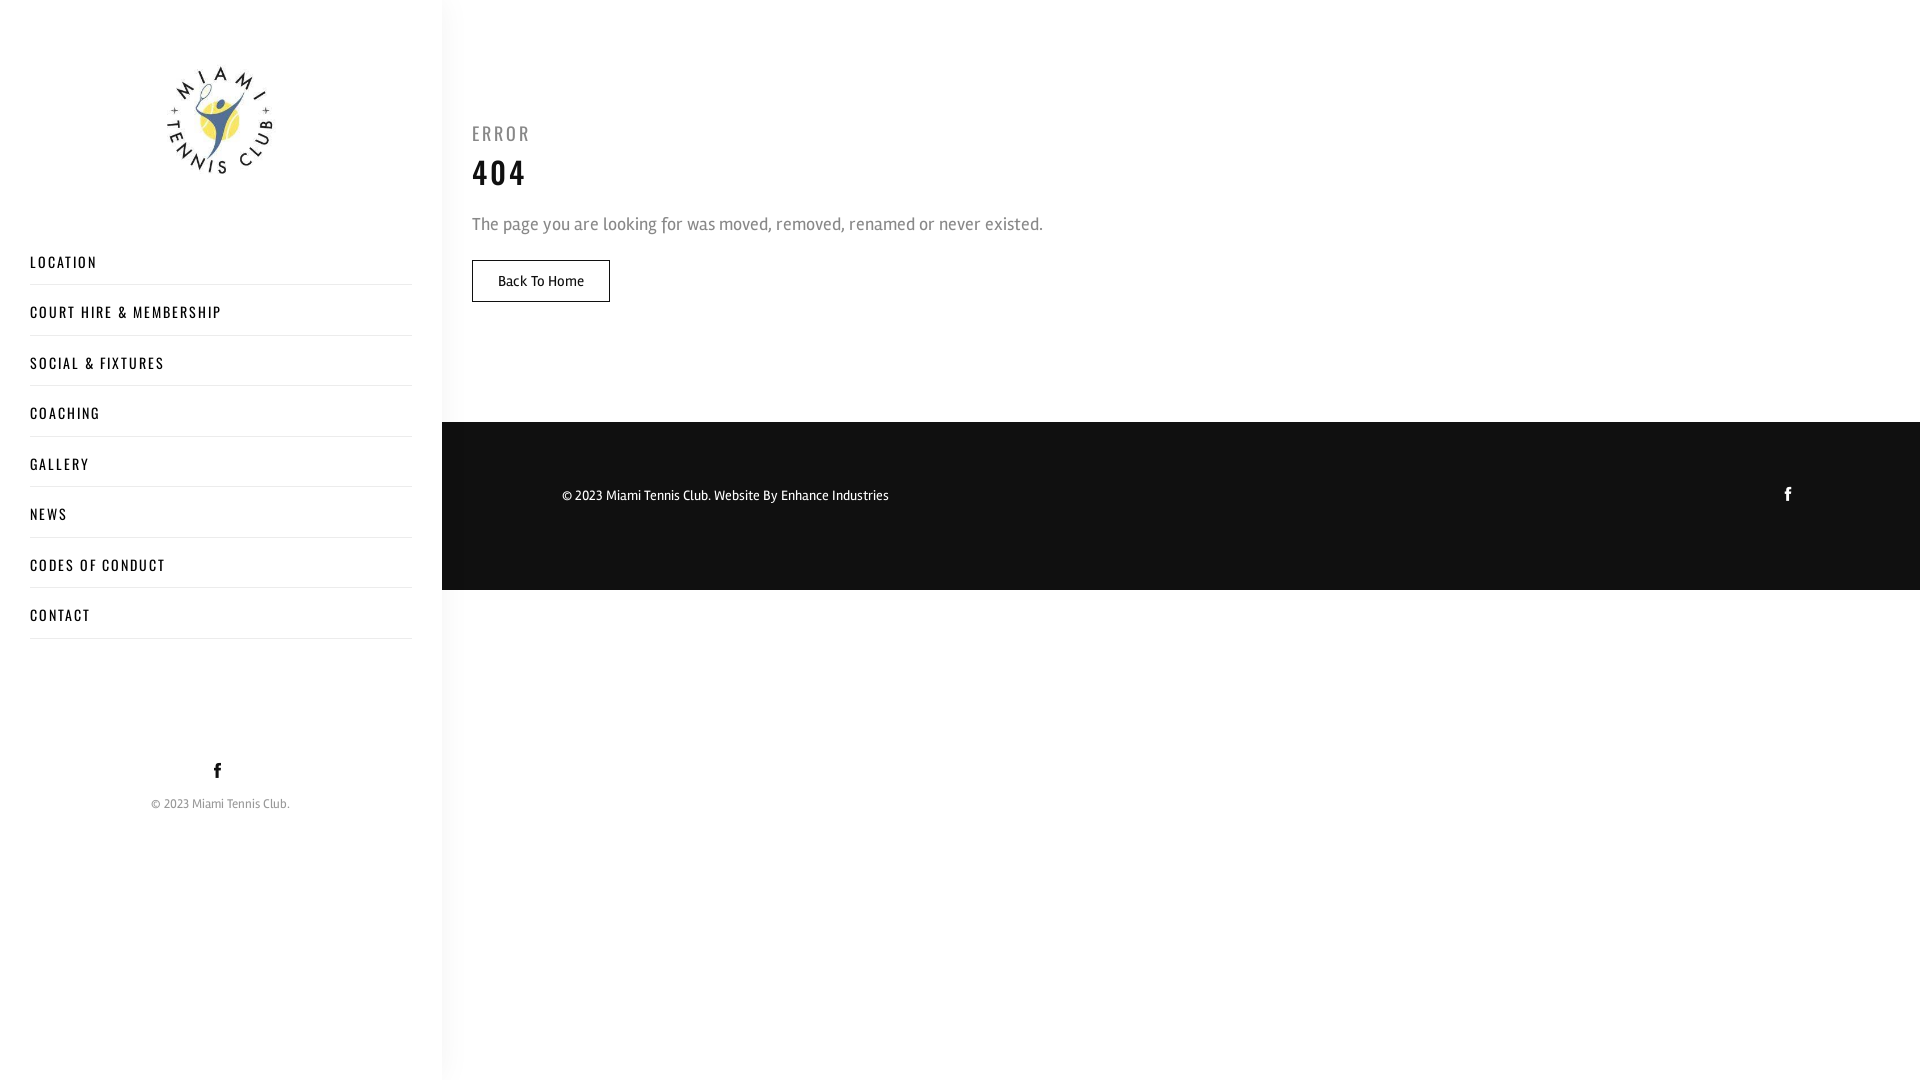 The image size is (1920, 1080). Describe the element at coordinates (221, 571) in the screenshot. I see `CODES OF CONDUCT` at that location.